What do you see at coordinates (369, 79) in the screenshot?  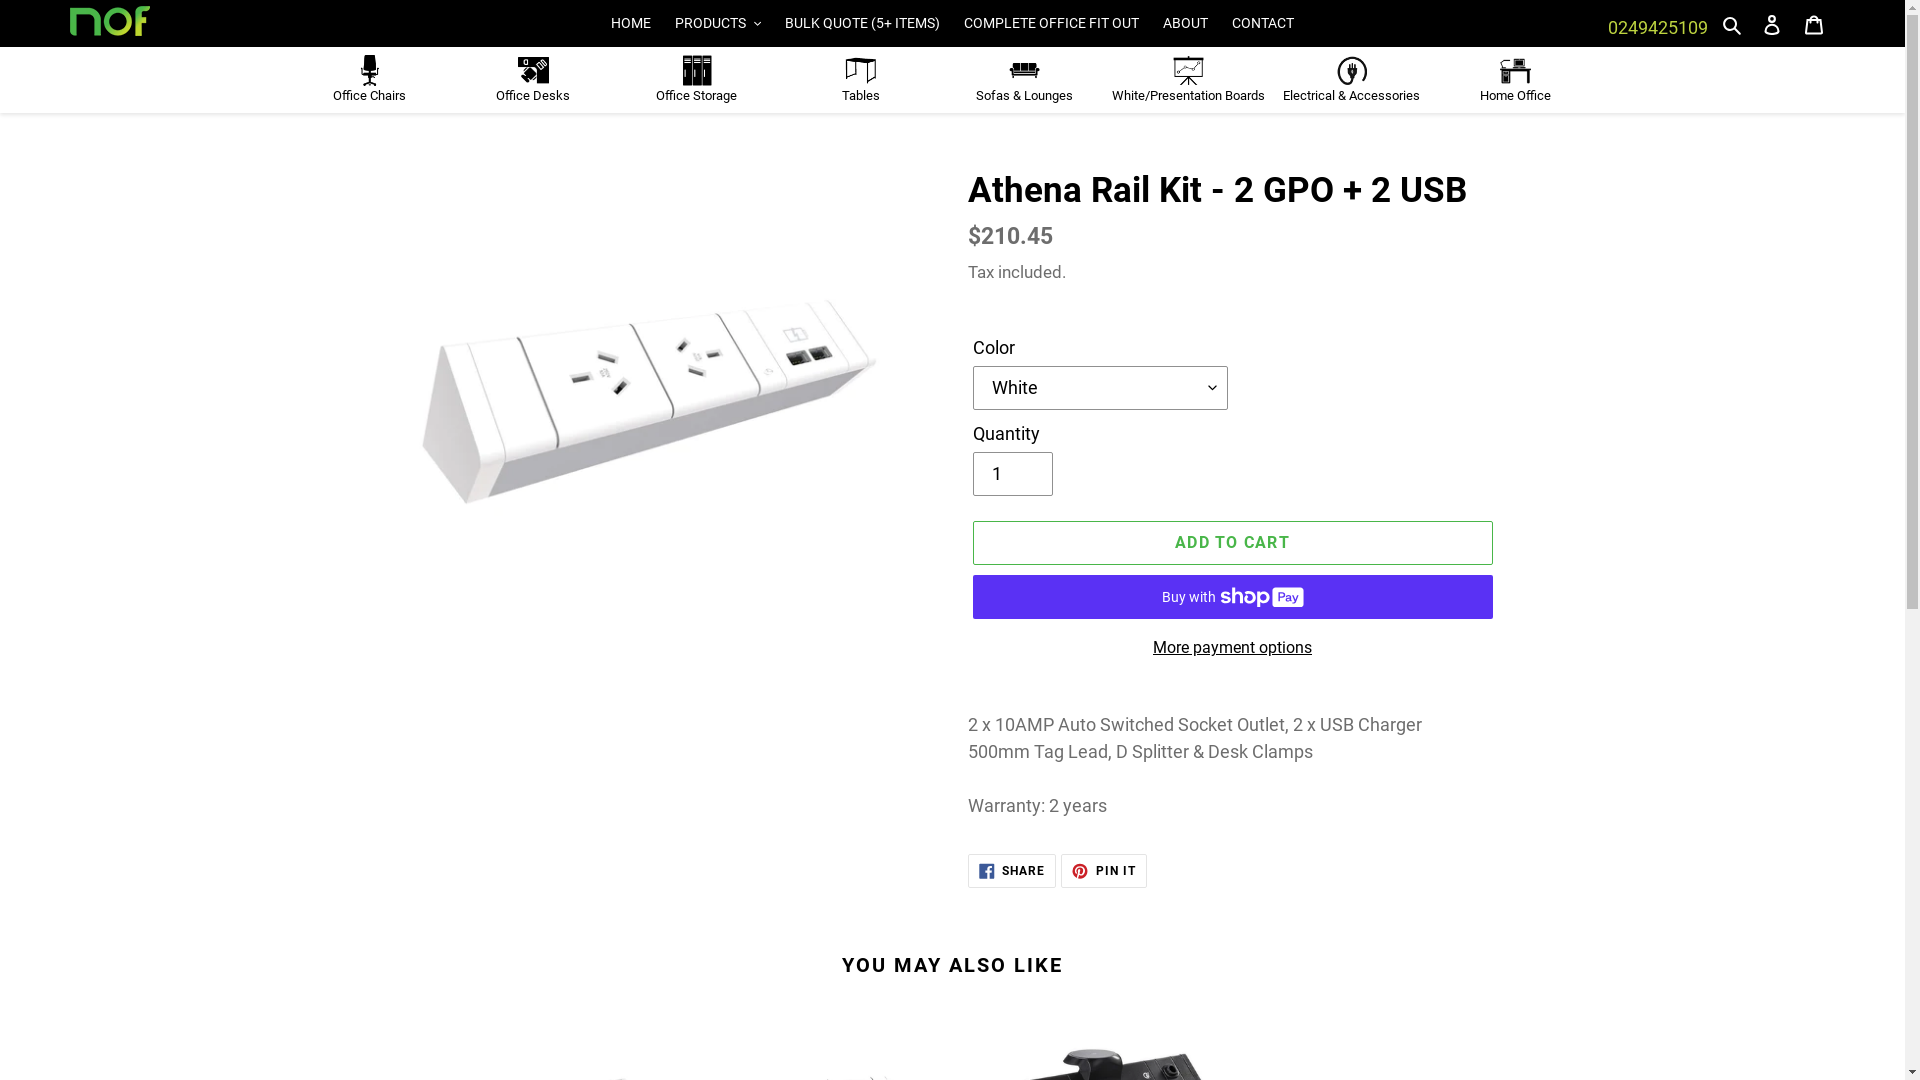 I see `Office Chairs` at bounding box center [369, 79].